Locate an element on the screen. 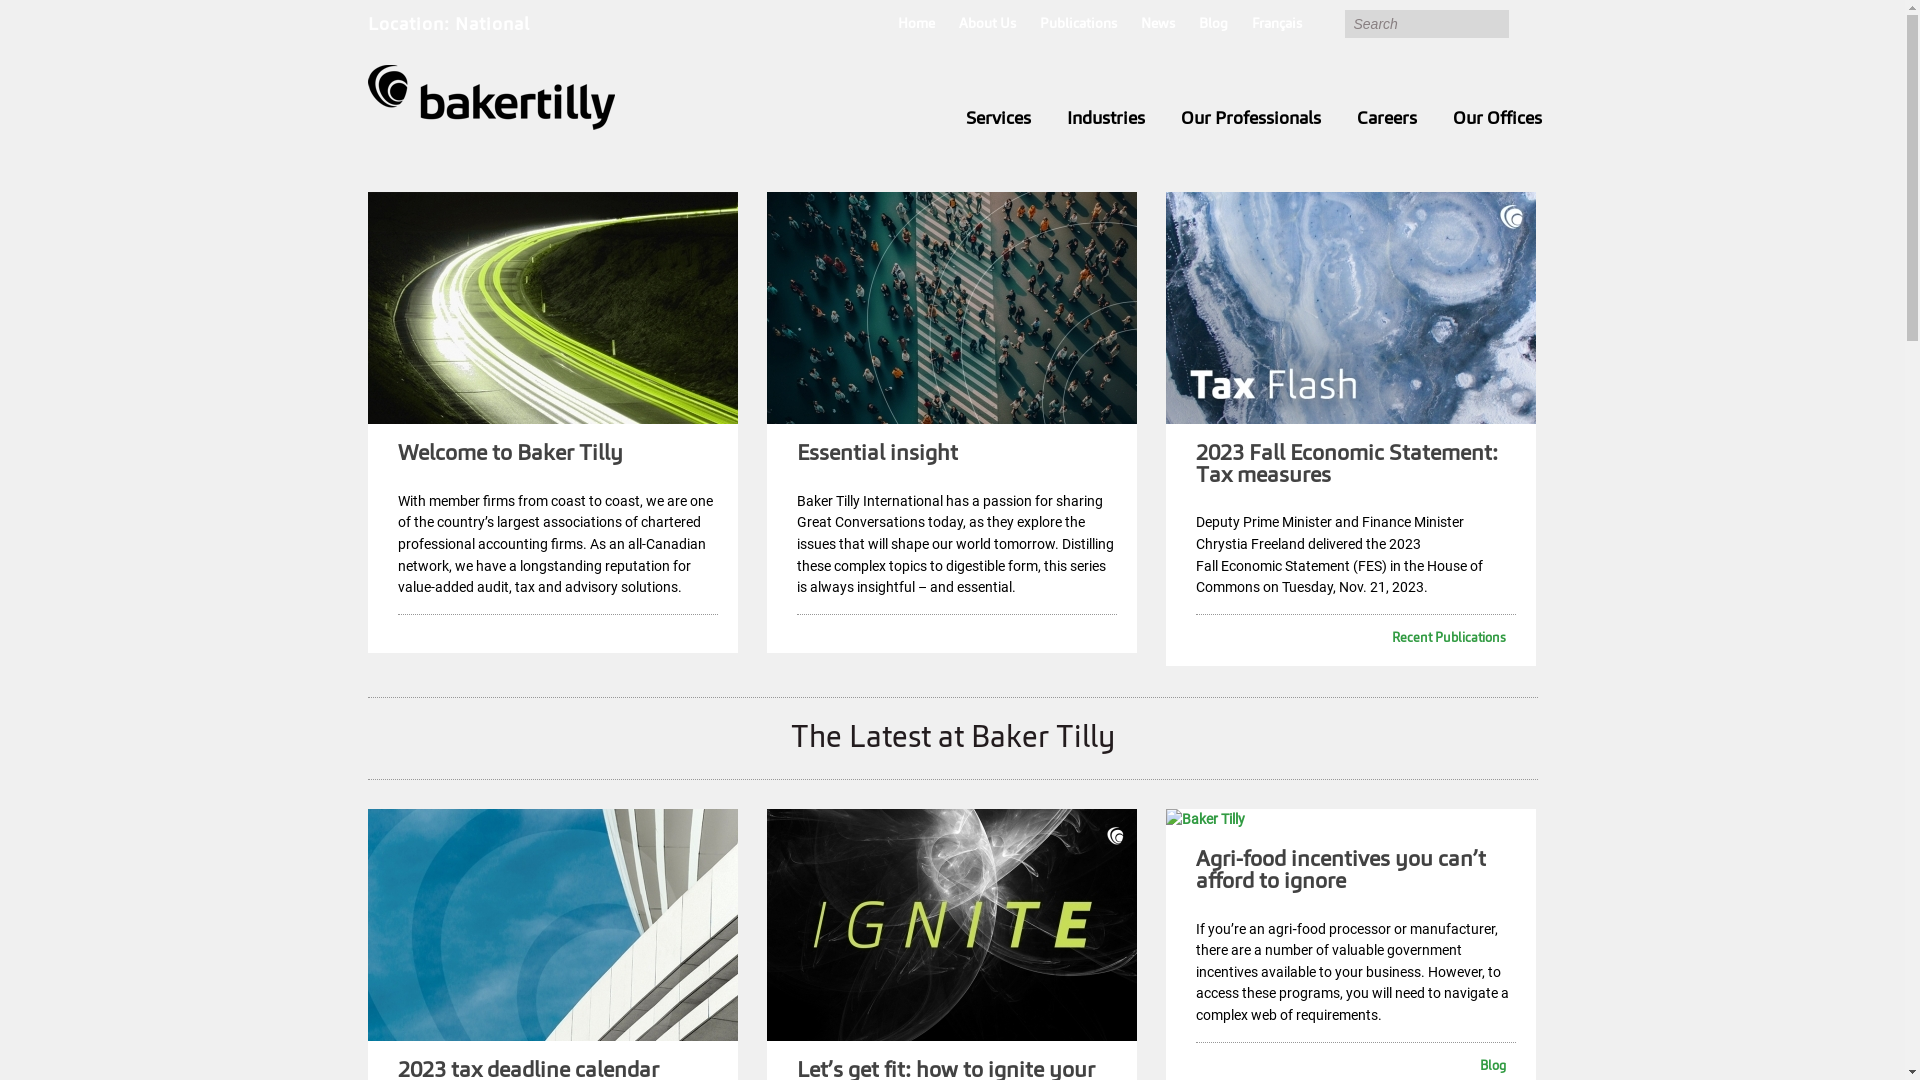 Image resolution: width=1920 pixels, height=1080 pixels. Our Professionals is located at coordinates (1250, 119).